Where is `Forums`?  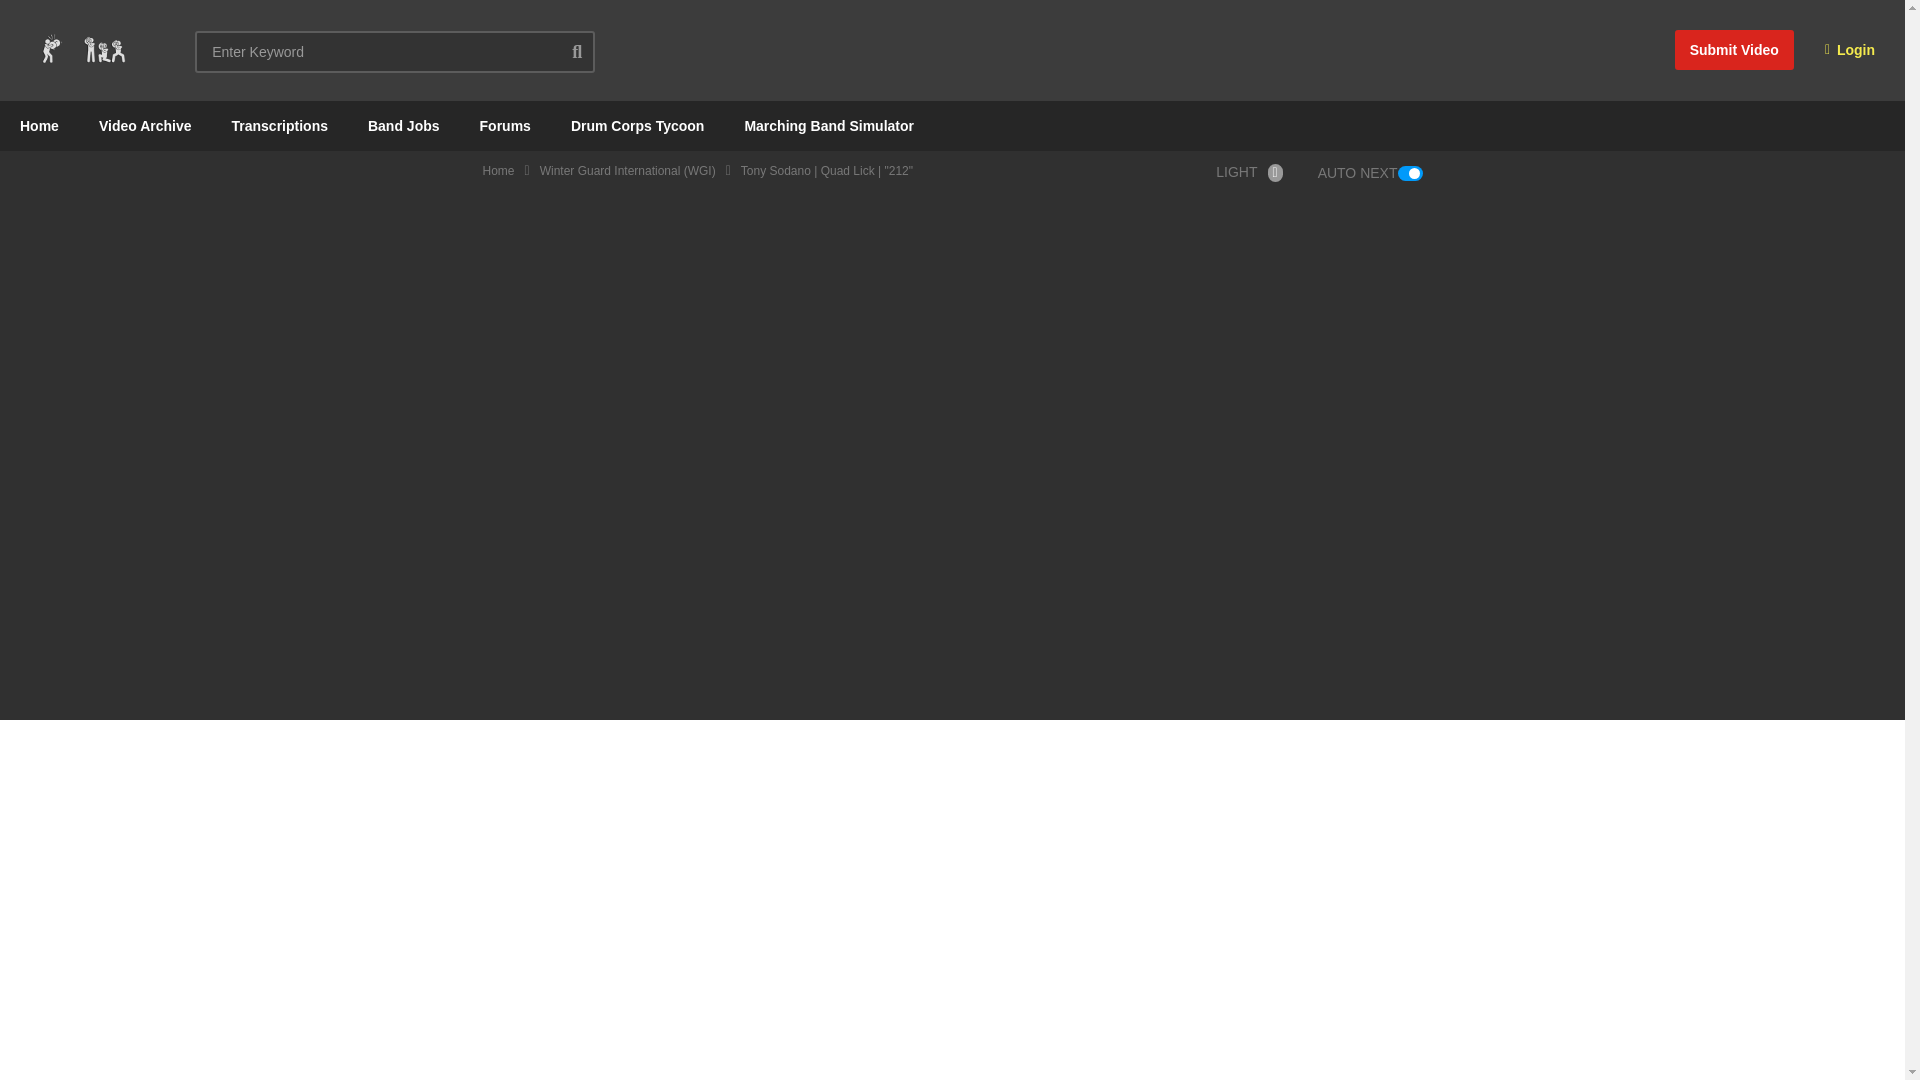
Forums is located at coordinates (506, 126).